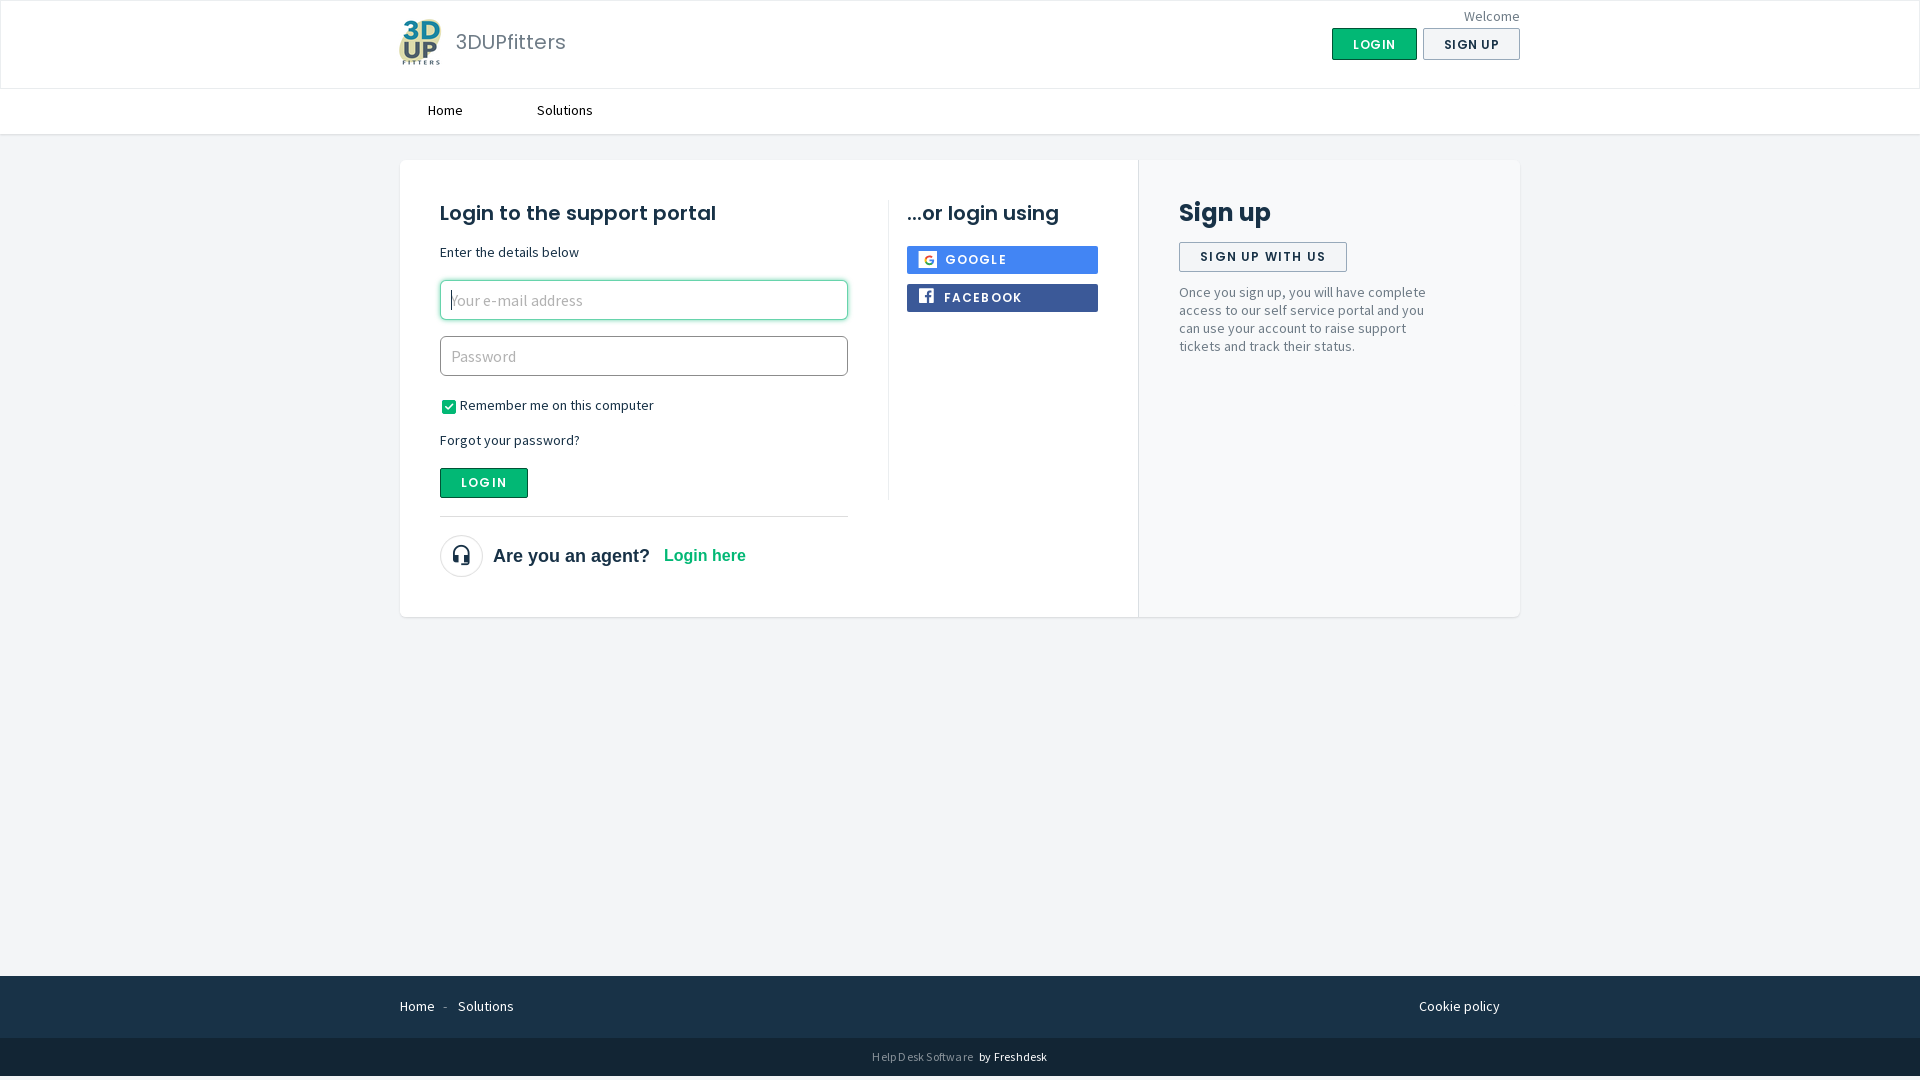 The width and height of the screenshot is (1920, 1080). What do you see at coordinates (1374, 44) in the screenshot?
I see `LOGIN` at bounding box center [1374, 44].